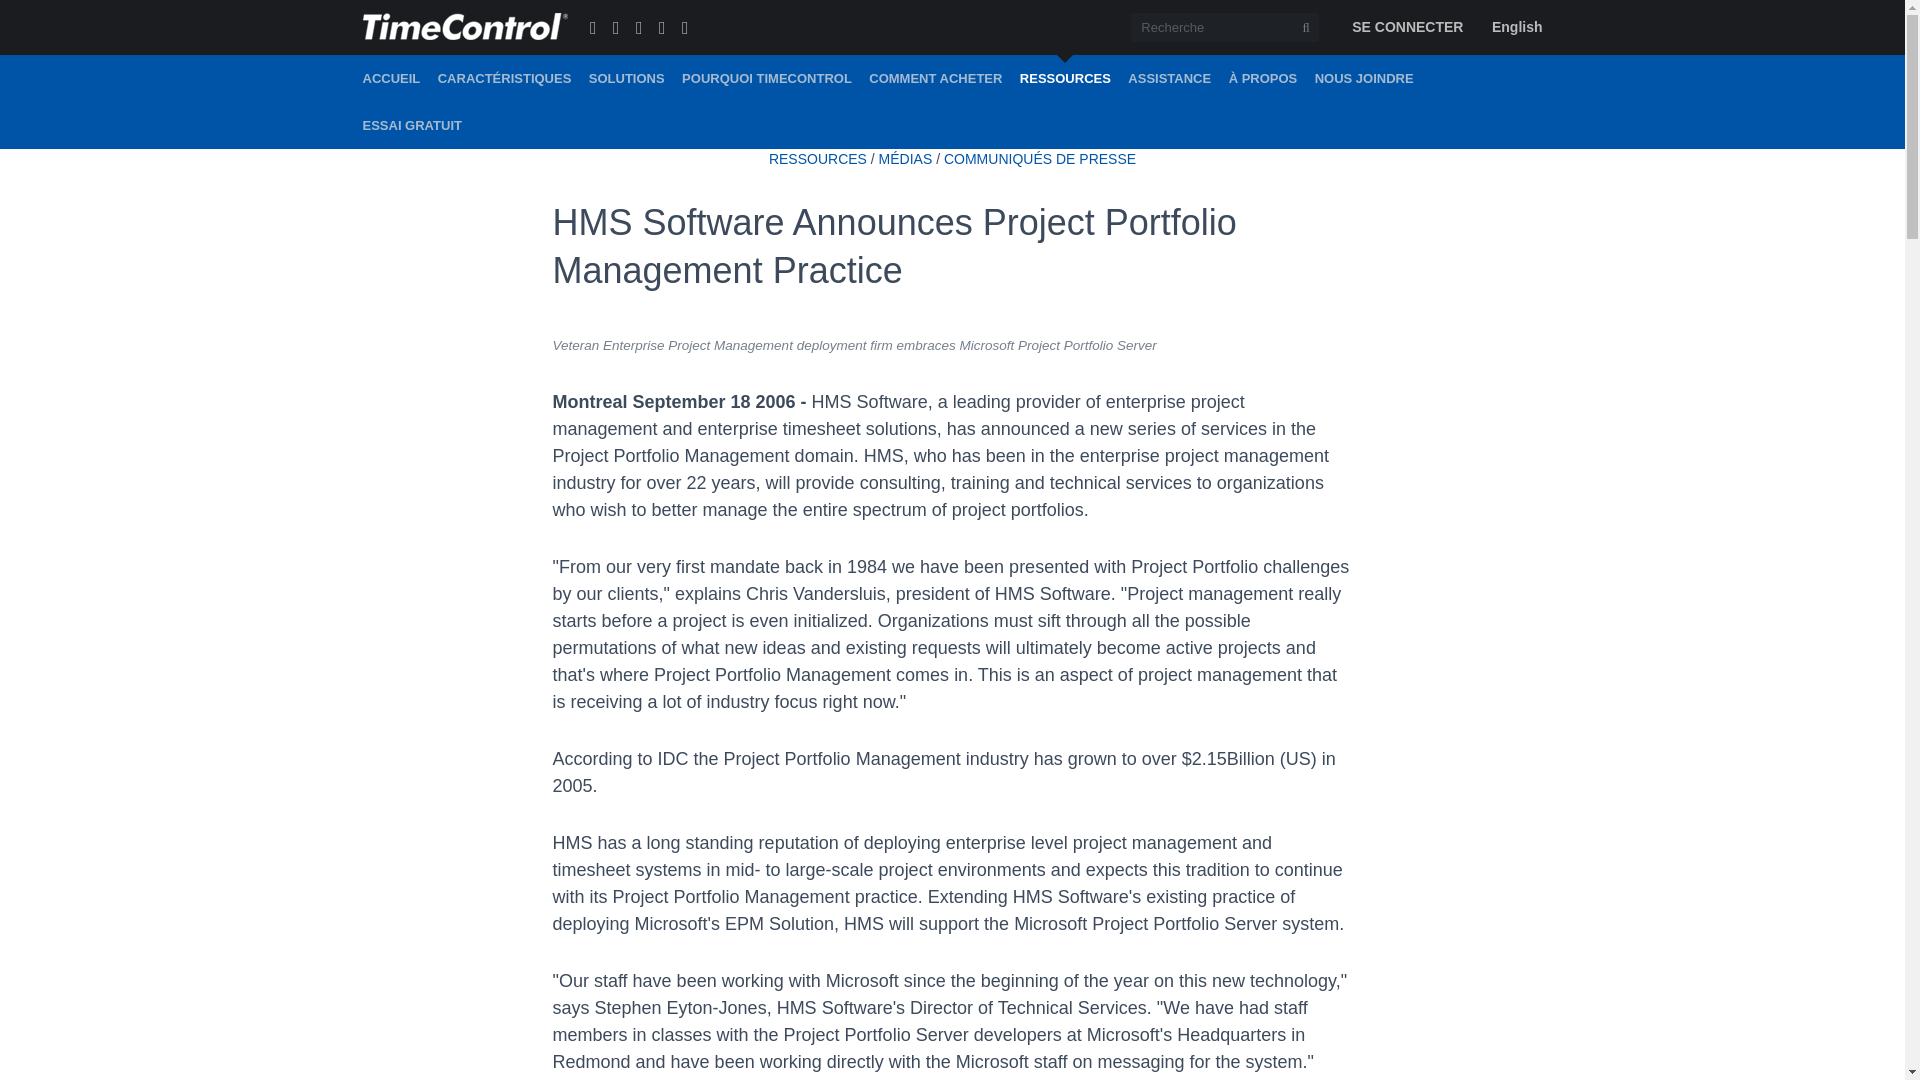 The height and width of the screenshot is (1080, 1920). What do you see at coordinates (1170, 78) in the screenshot?
I see `ASSISTANCE` at bounding box center [1170, 78].